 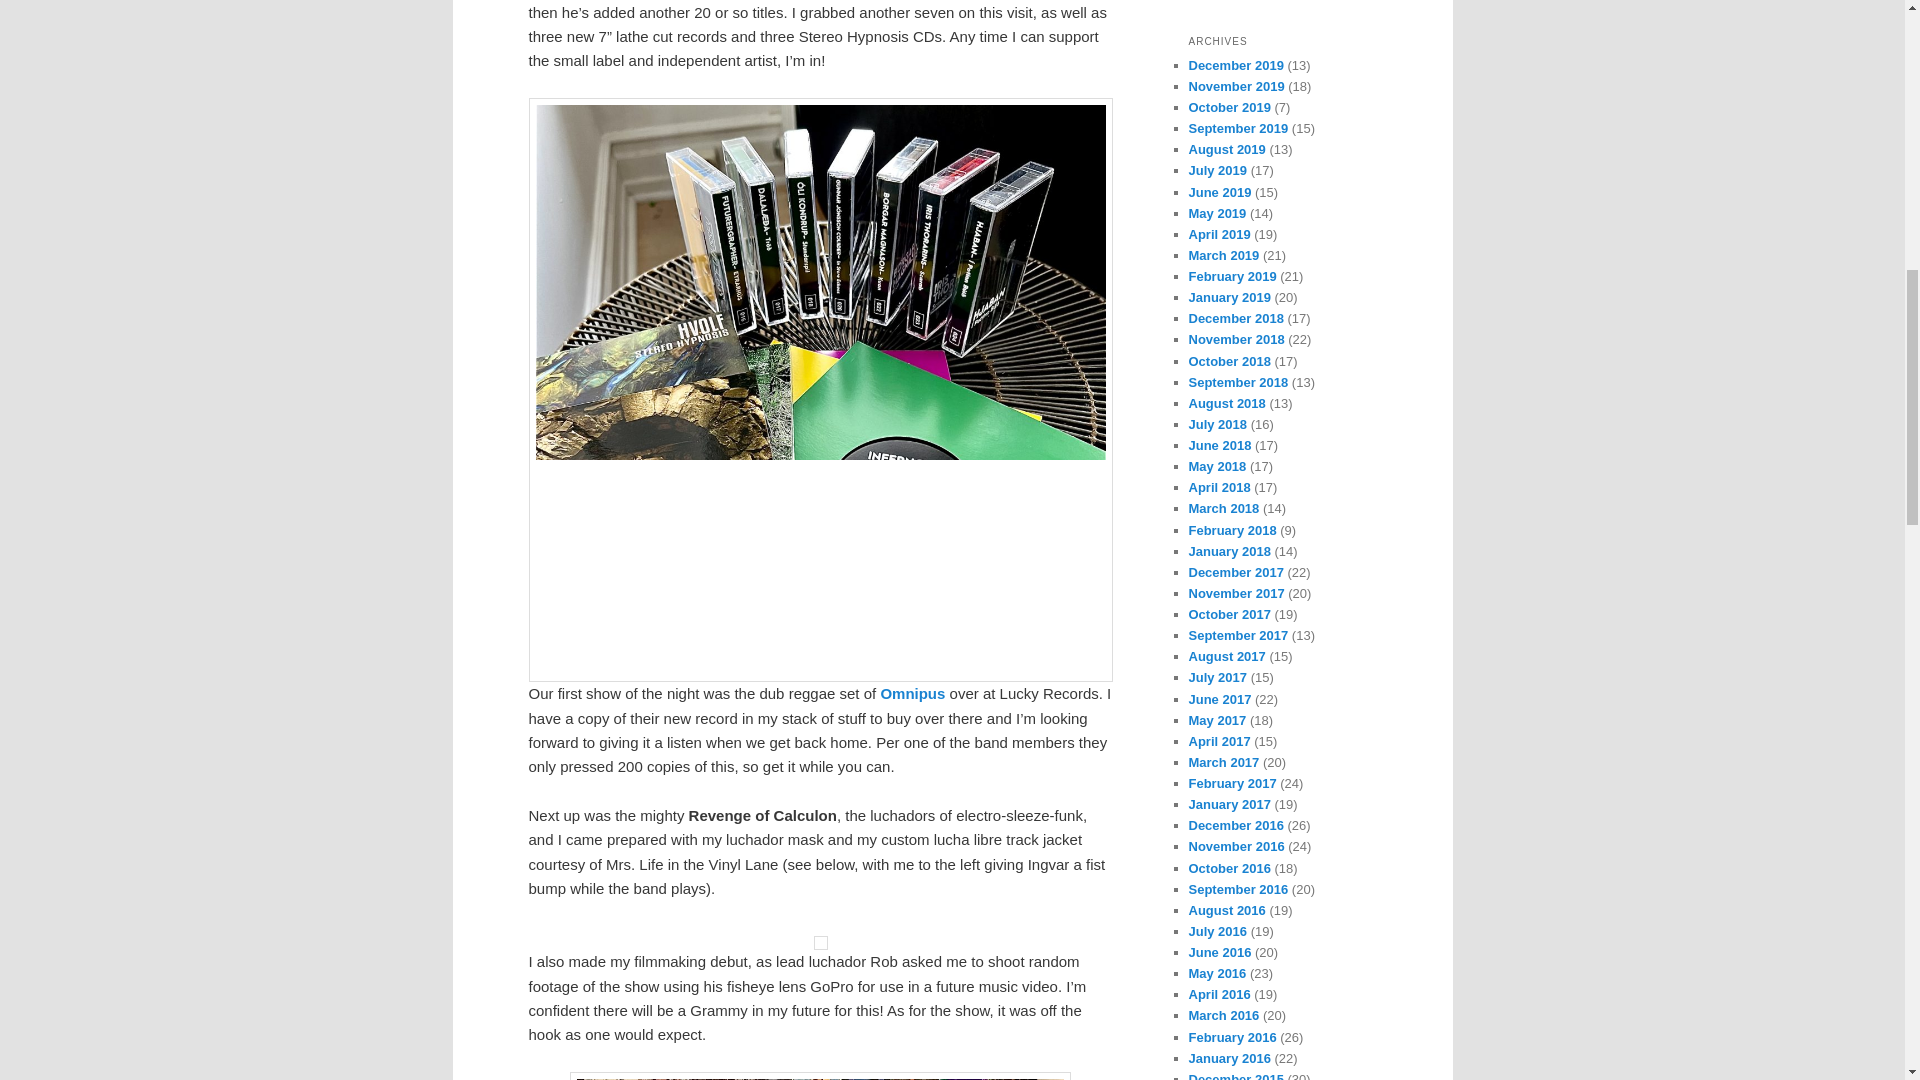 What do you see at coordinates (1226, 148) in the screenshot?
I see `August 2019` at bounding box center [1226, 148].